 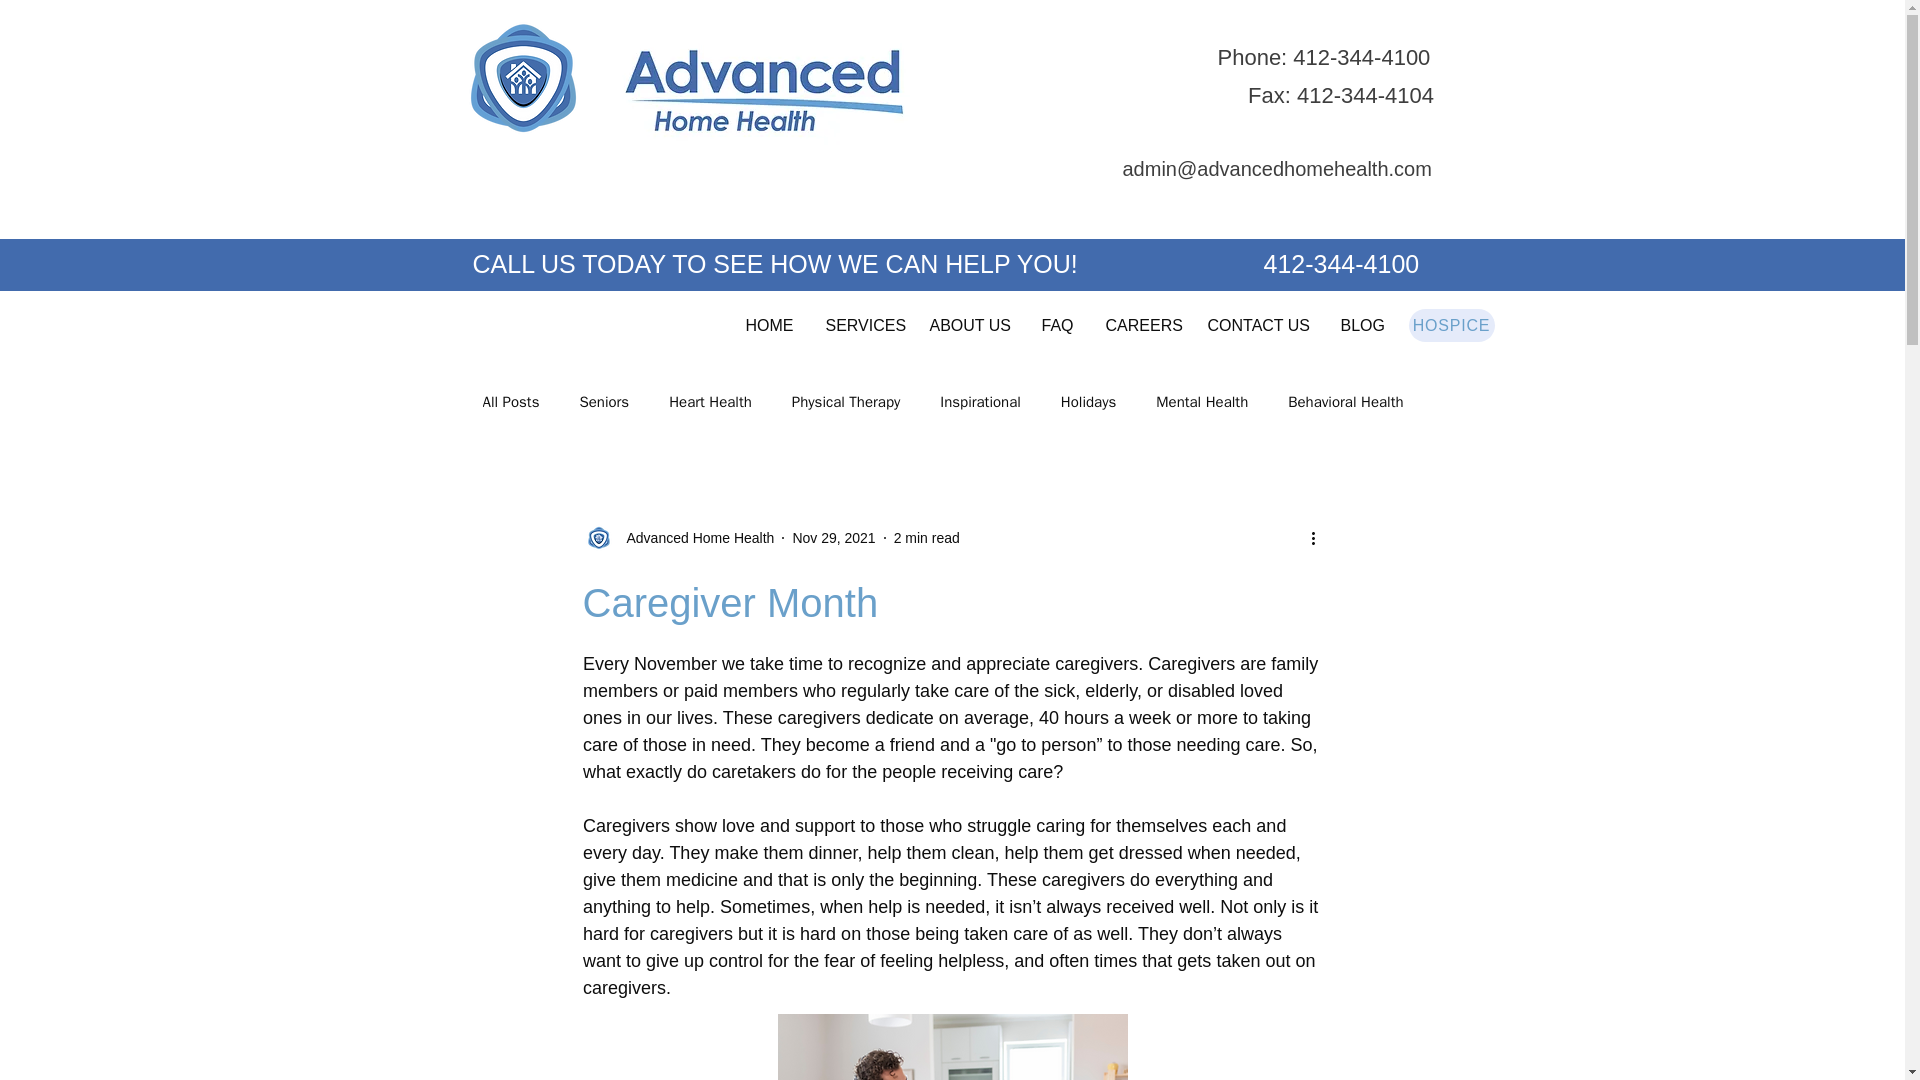 I want to click on Behavioral Health, so click(x=1346, y=402).